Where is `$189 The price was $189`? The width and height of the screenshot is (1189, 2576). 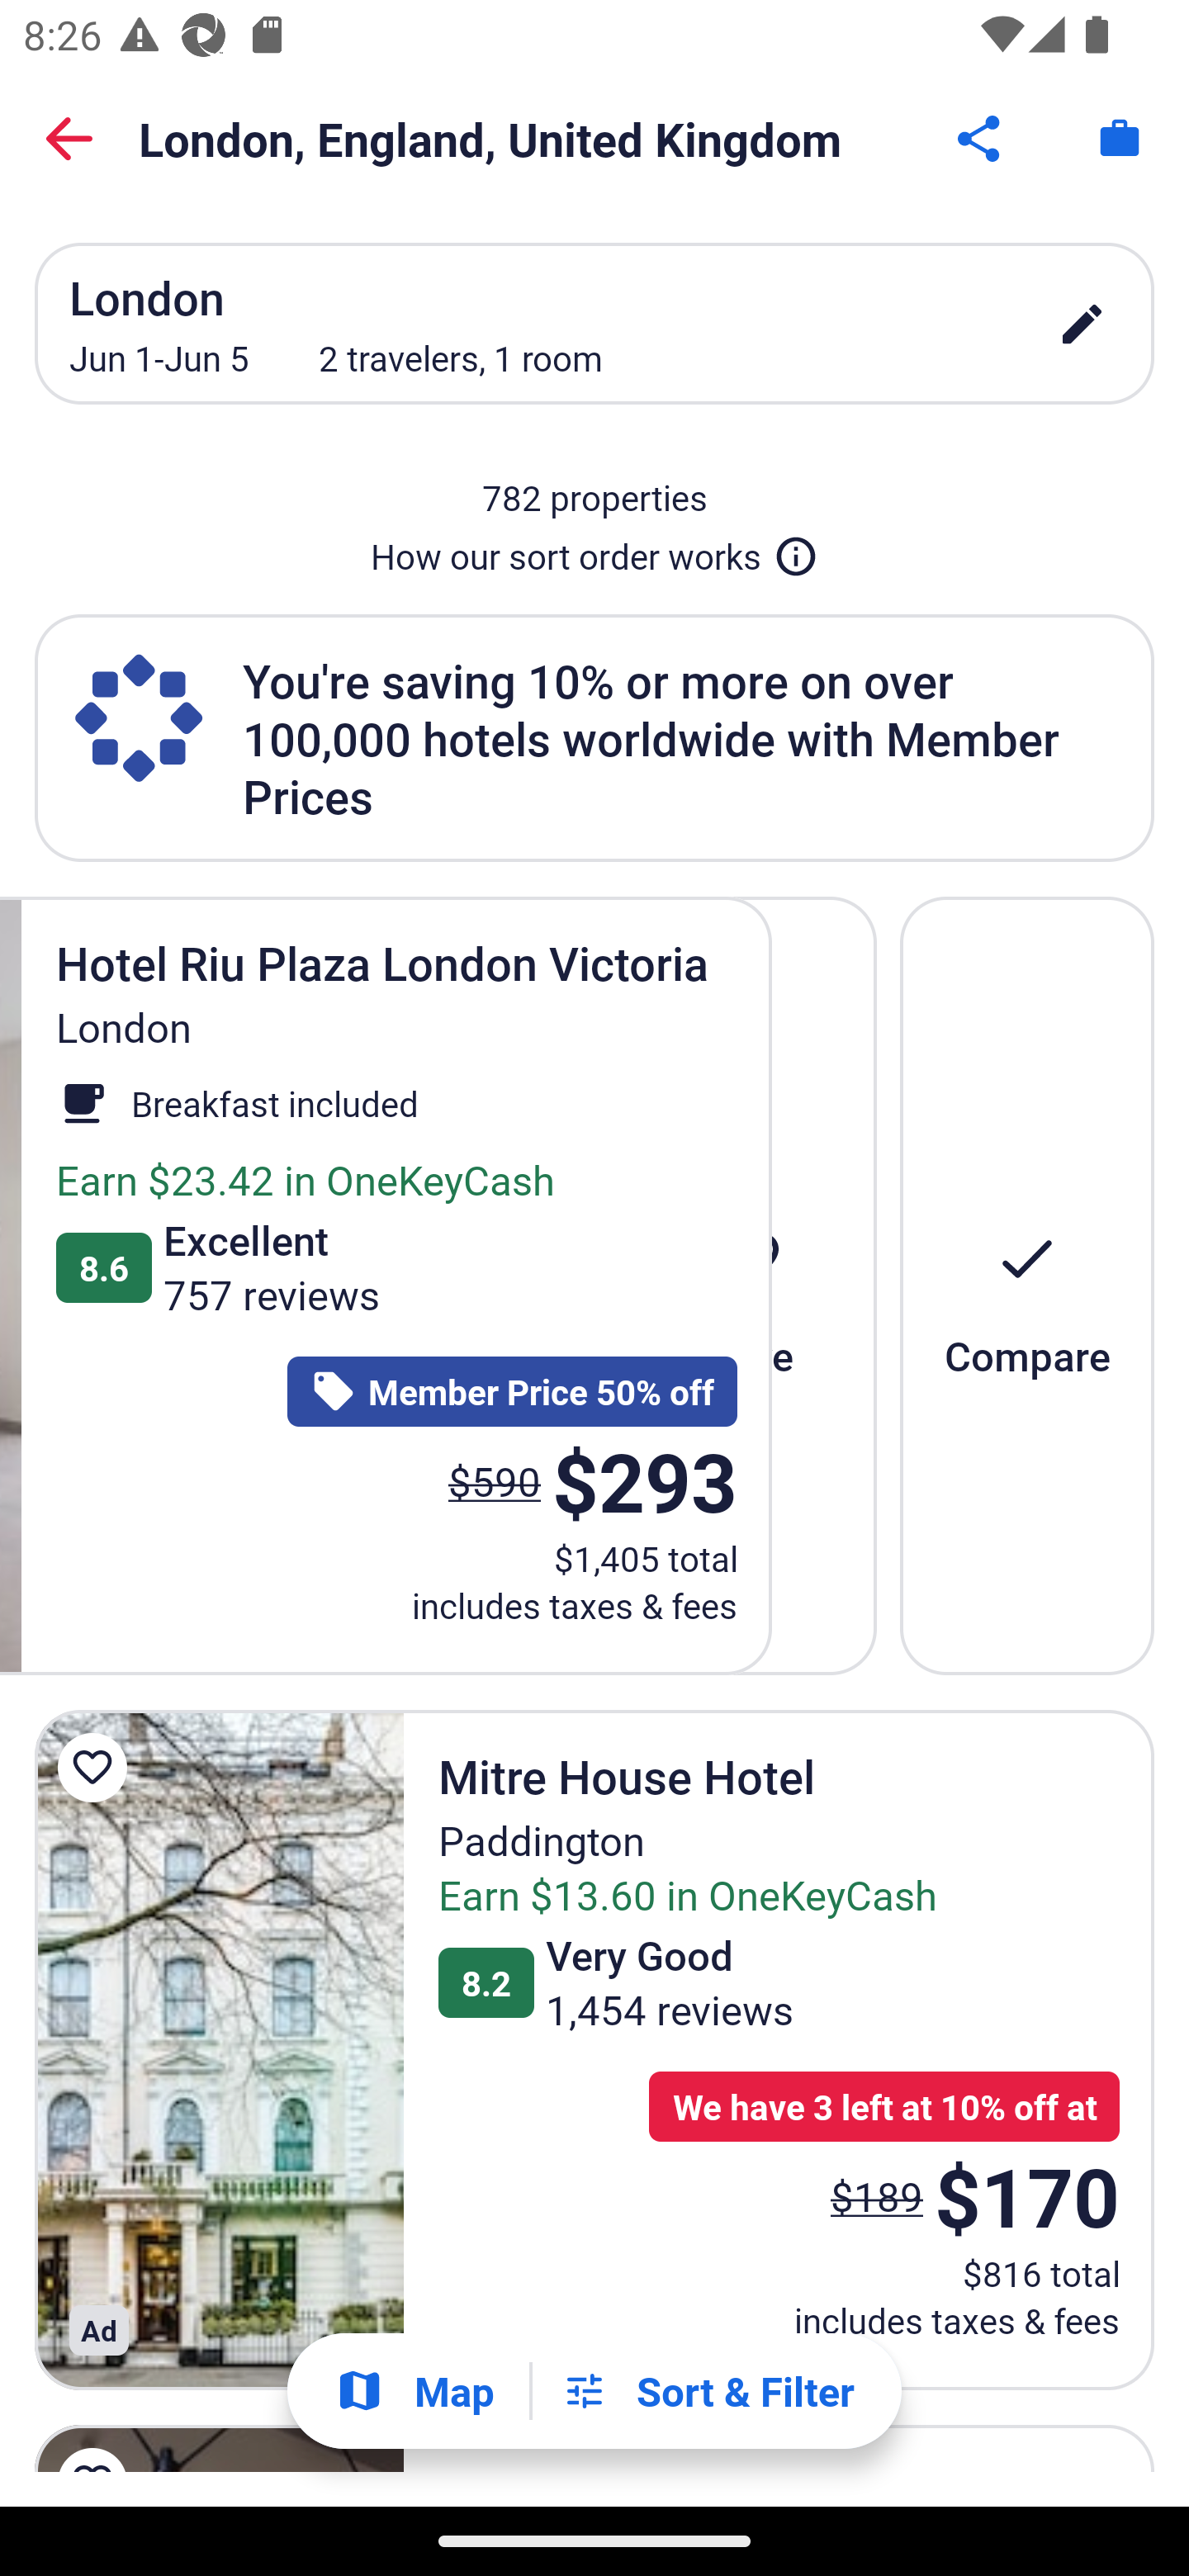
$189 The price was $189 is located at coordinates (877, 2196).